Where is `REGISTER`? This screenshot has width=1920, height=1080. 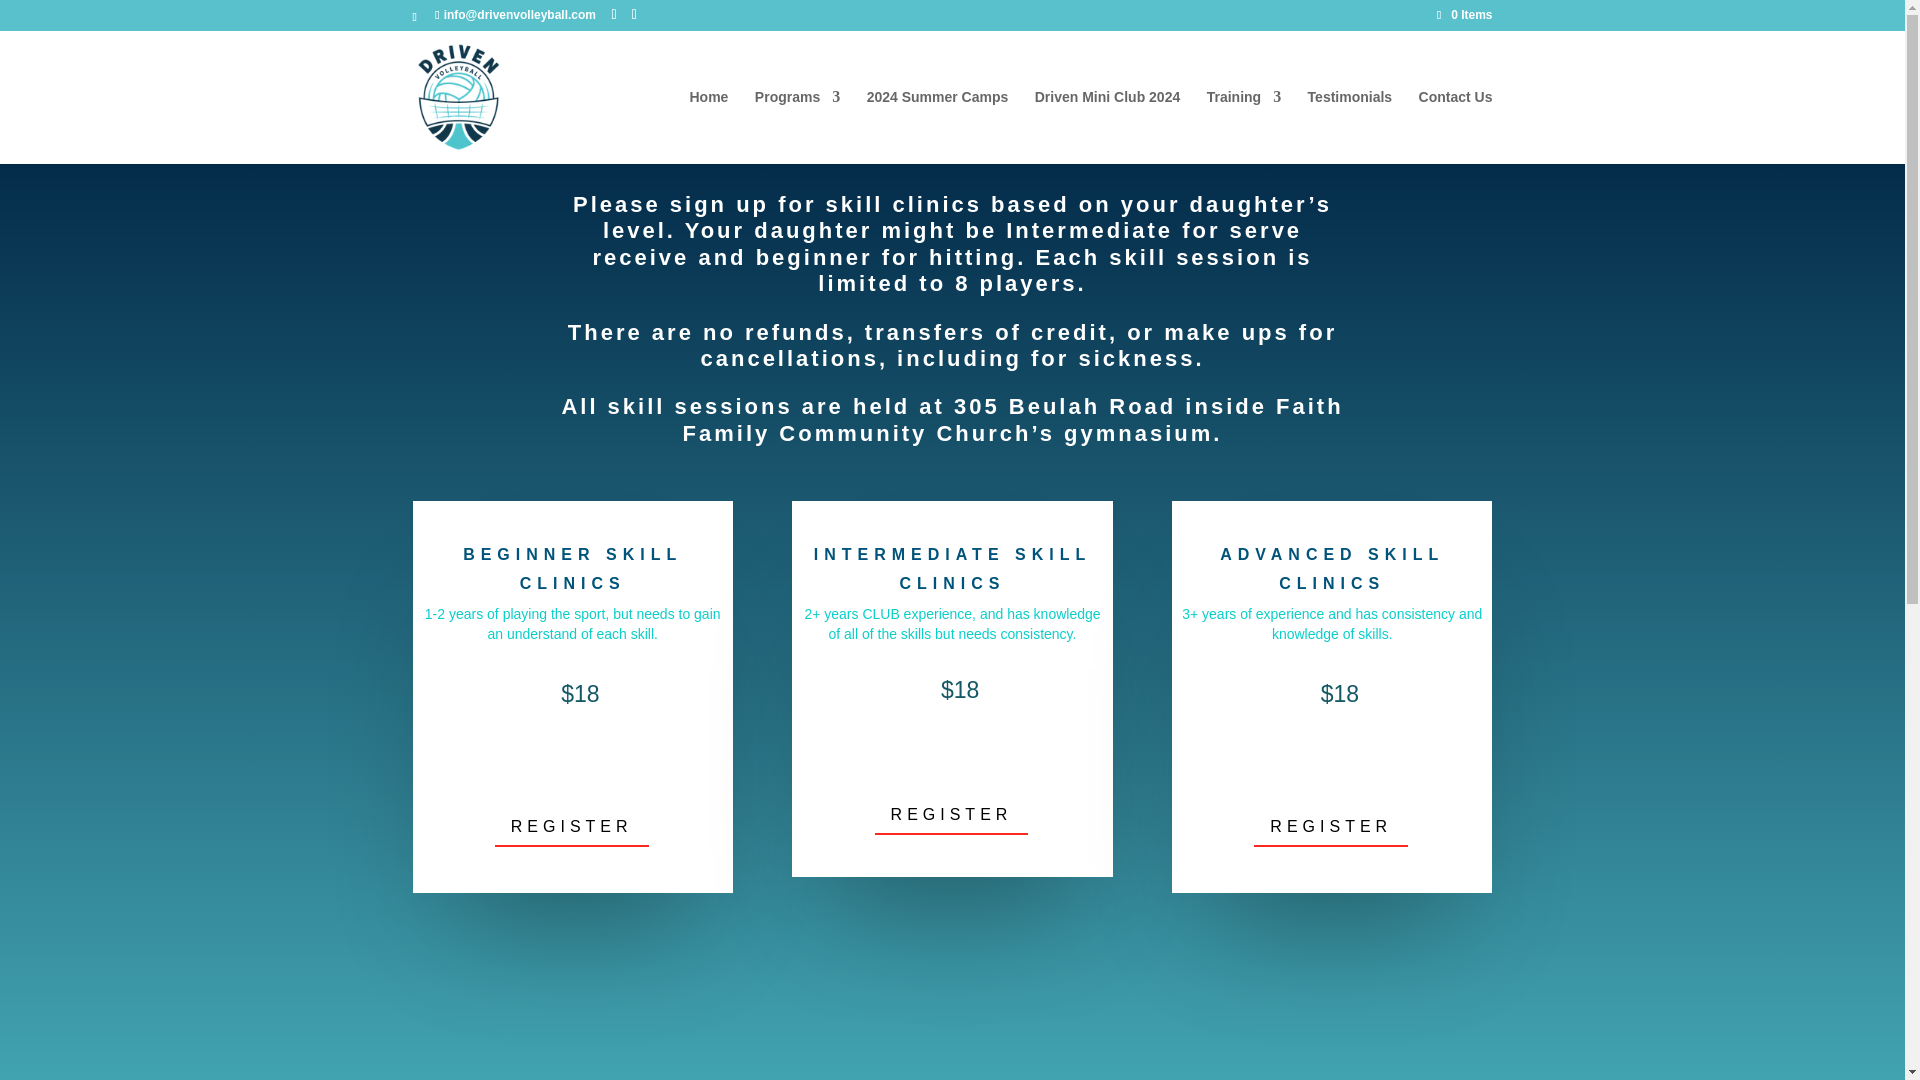
REGISTER is located at coordinates (952, 814).